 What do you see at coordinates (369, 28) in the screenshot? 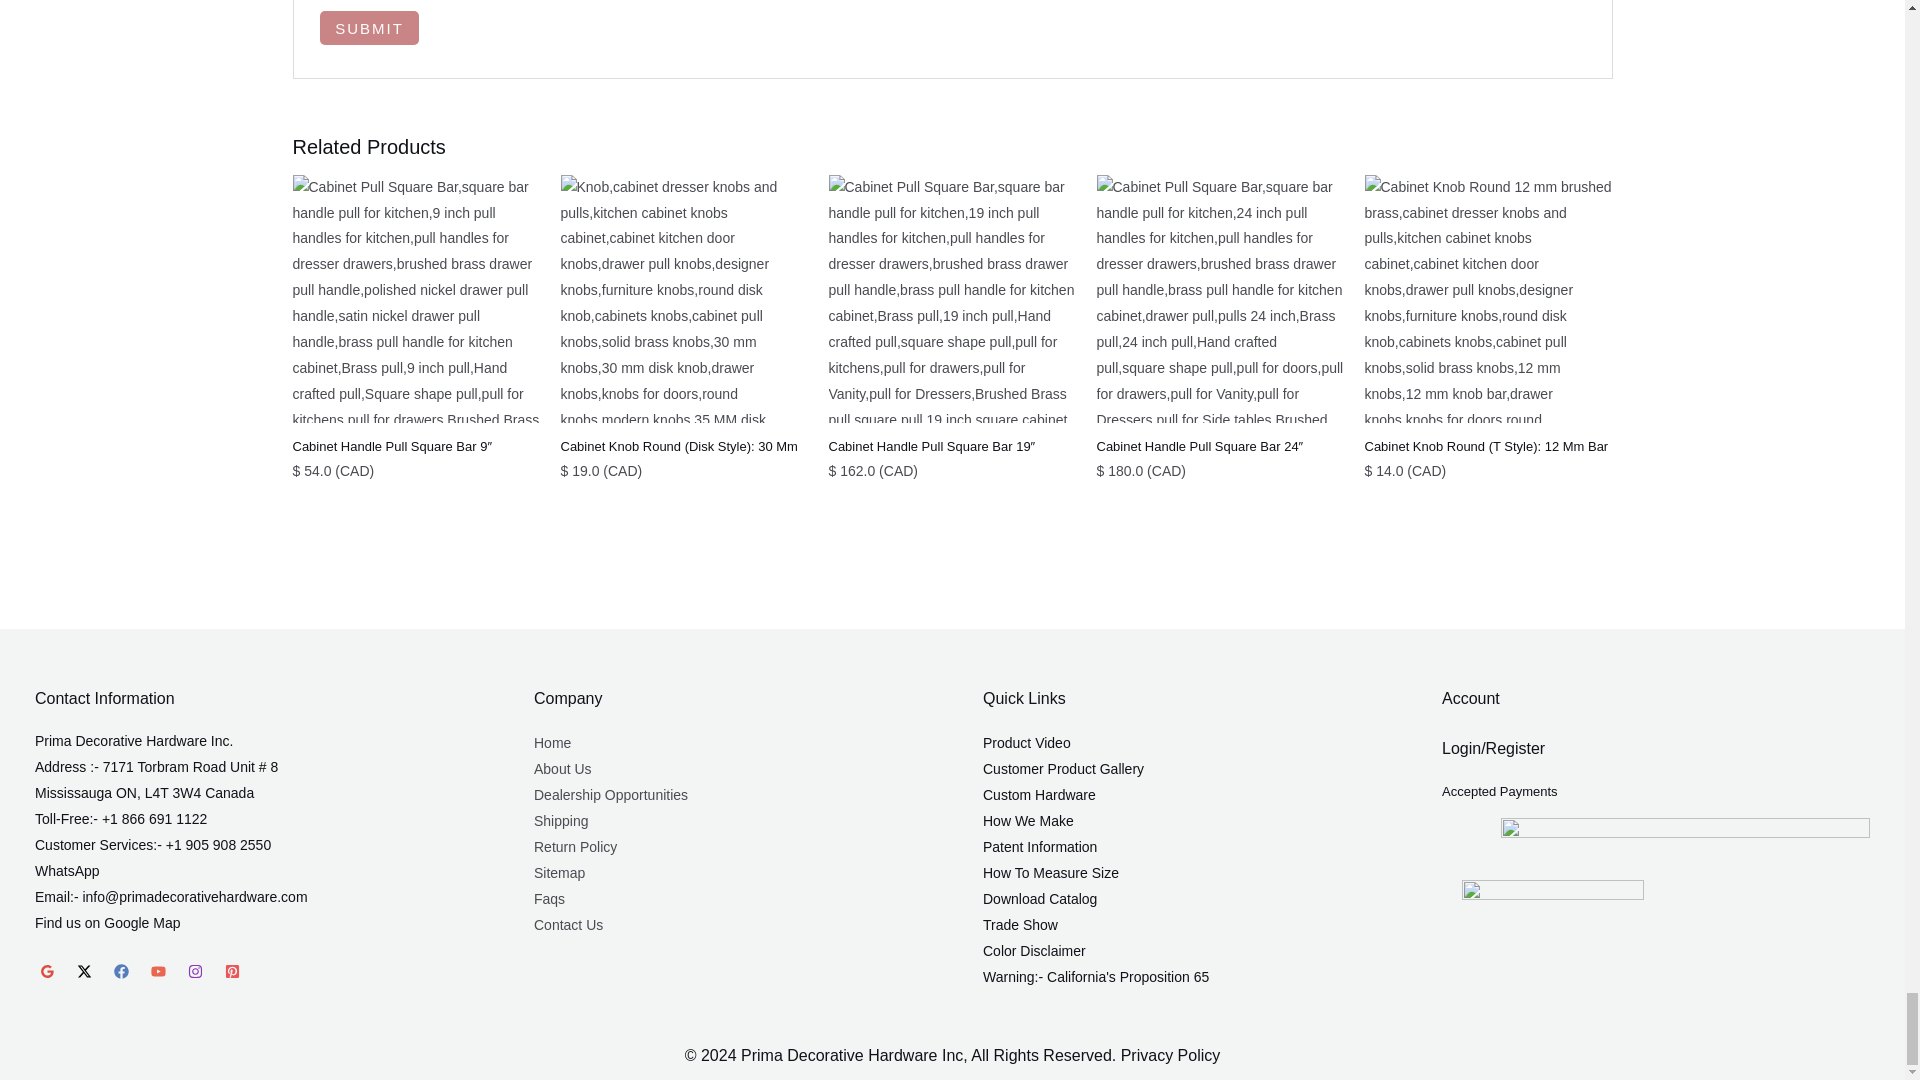
I see `Submit` at bounding box center [369, 28].